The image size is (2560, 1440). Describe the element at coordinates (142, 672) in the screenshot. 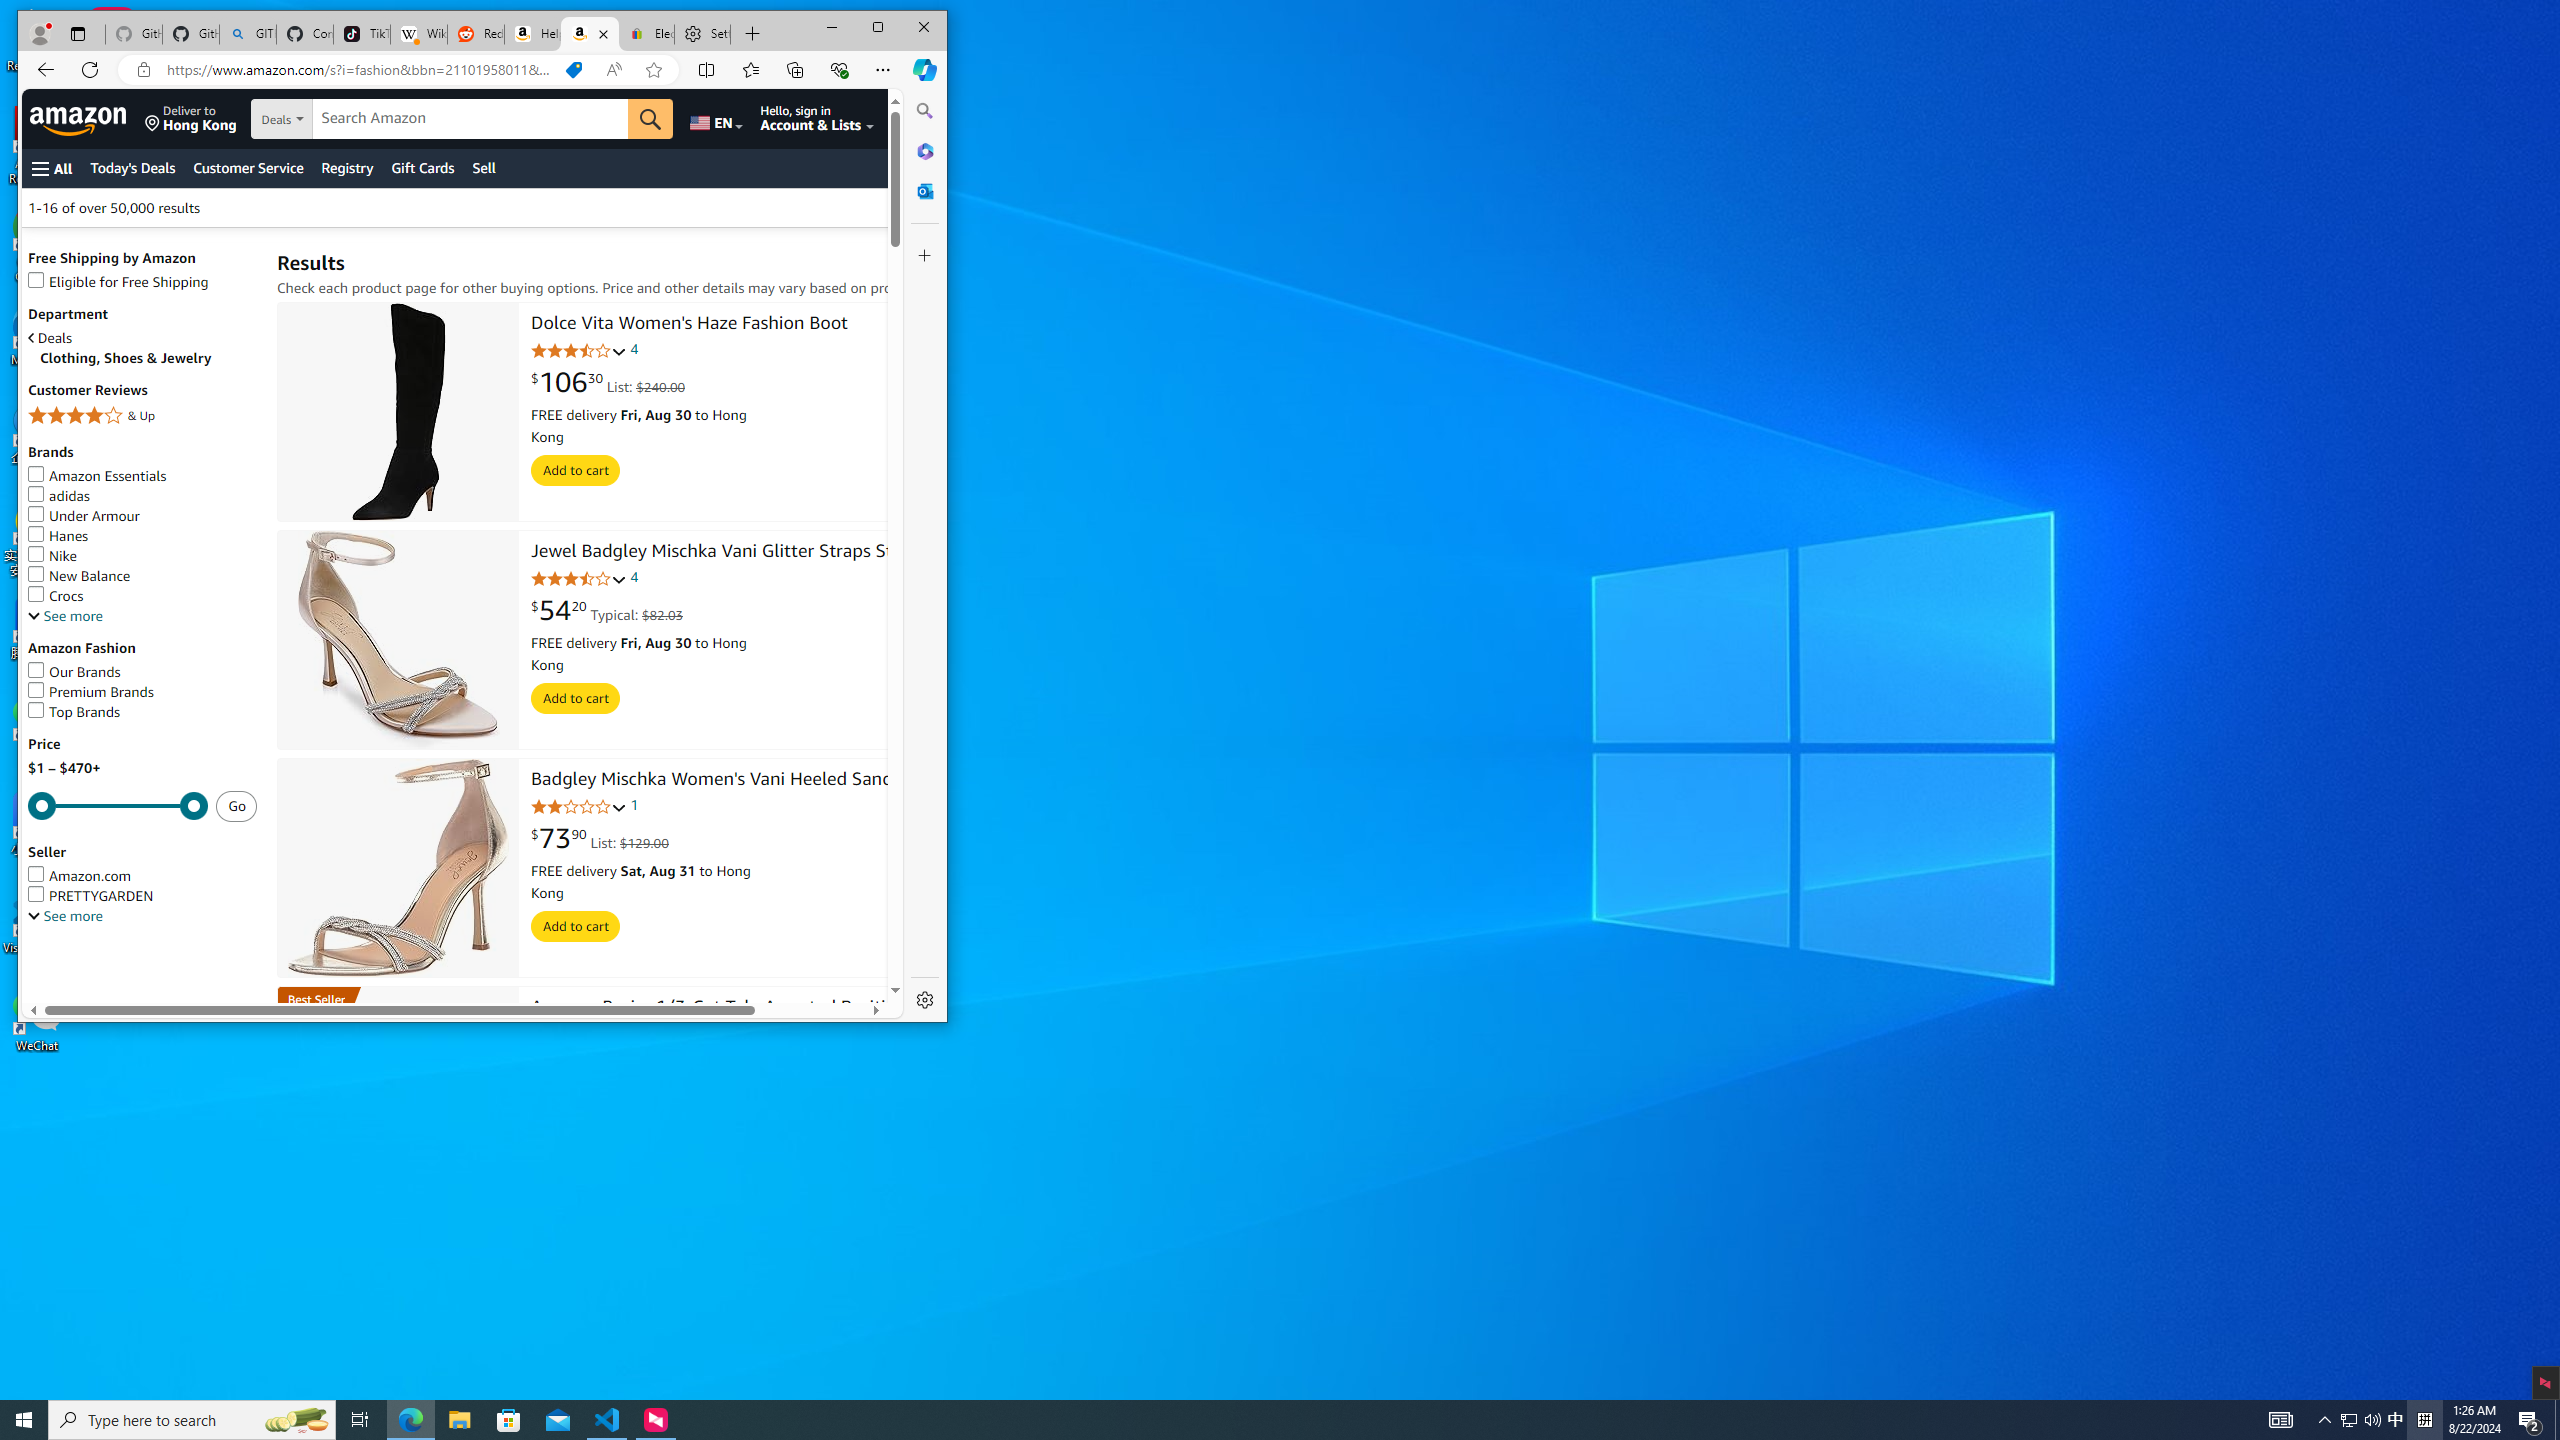

I see `Our Brands` at that location.